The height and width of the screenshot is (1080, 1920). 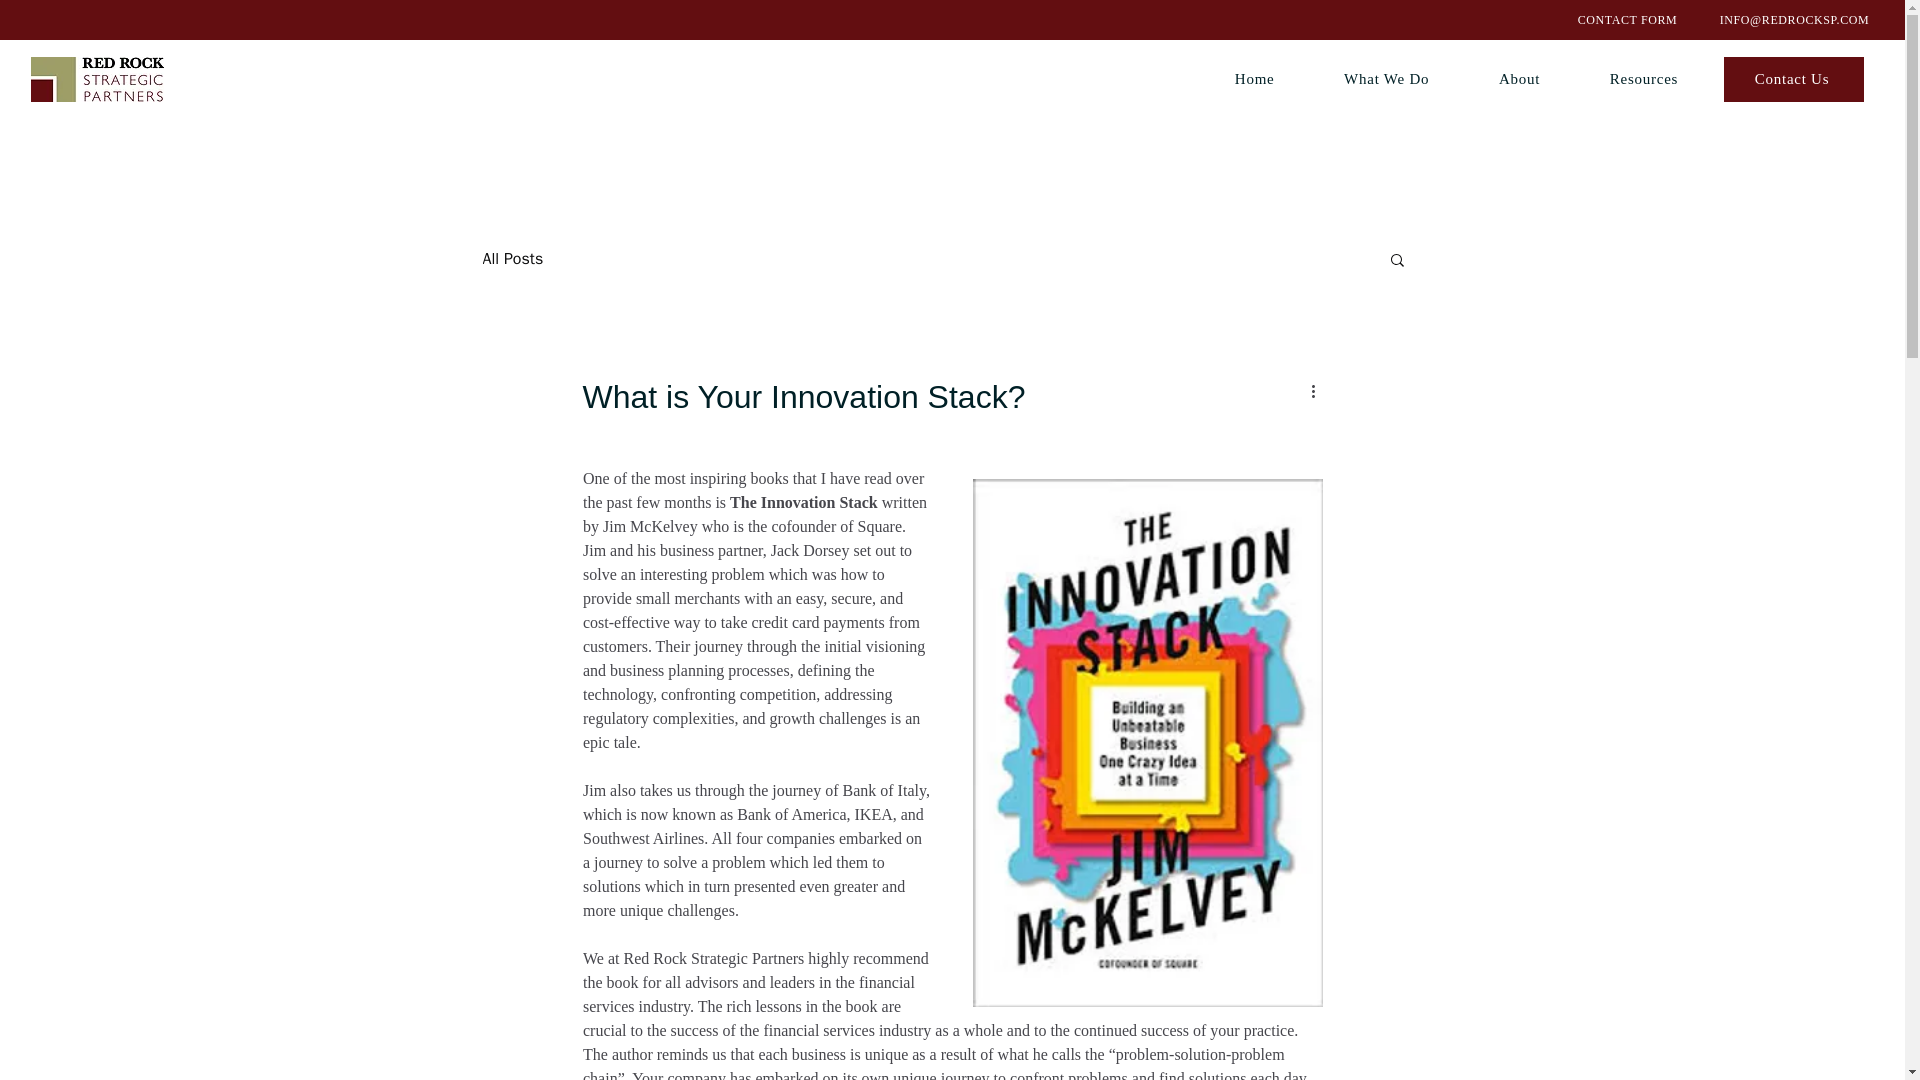 What do you see at coordinates (512, 258) in the screenshot?
I see `All Posts` at bounding box center [512, 258].